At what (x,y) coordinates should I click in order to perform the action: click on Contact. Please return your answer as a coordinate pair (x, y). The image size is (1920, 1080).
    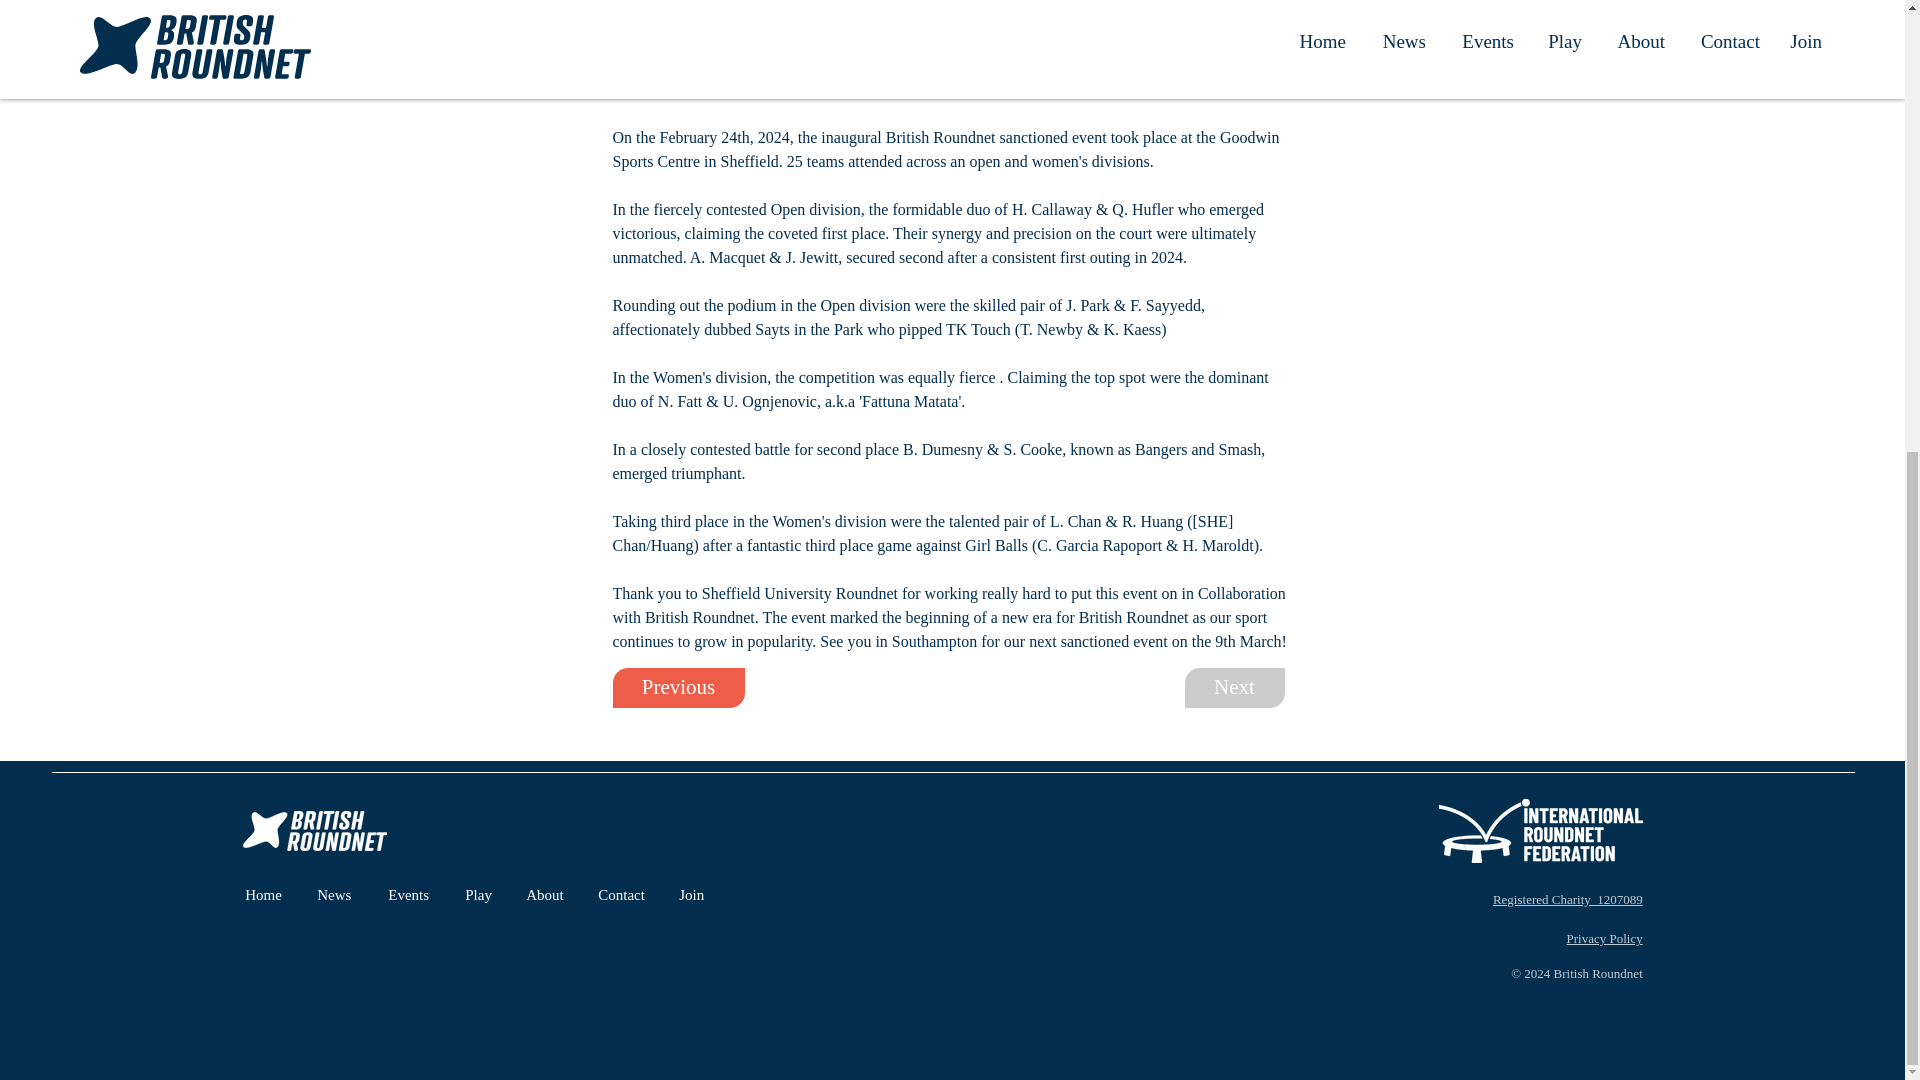
    Looking at the image, I should click on (624, 895).